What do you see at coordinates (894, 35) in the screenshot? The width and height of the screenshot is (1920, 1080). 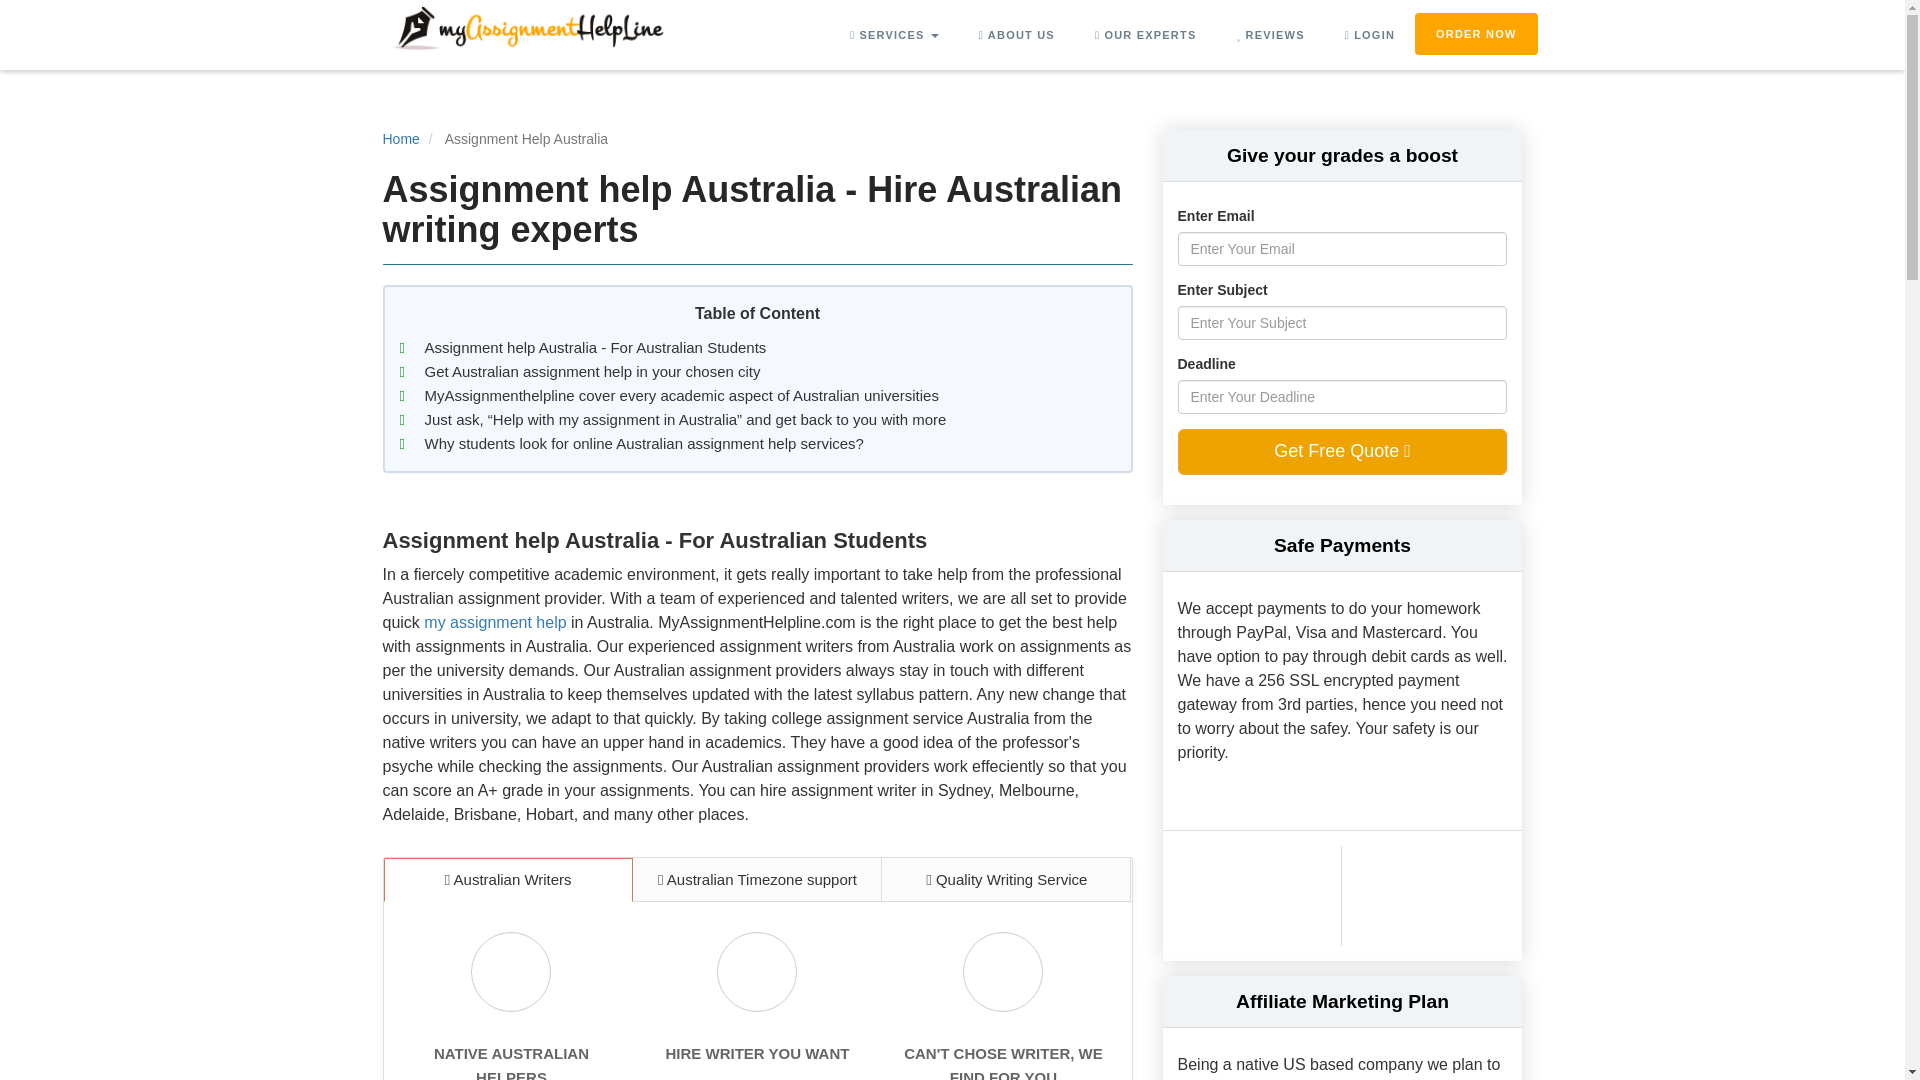 I see `SERVICES` at bounding box center [894, 35].